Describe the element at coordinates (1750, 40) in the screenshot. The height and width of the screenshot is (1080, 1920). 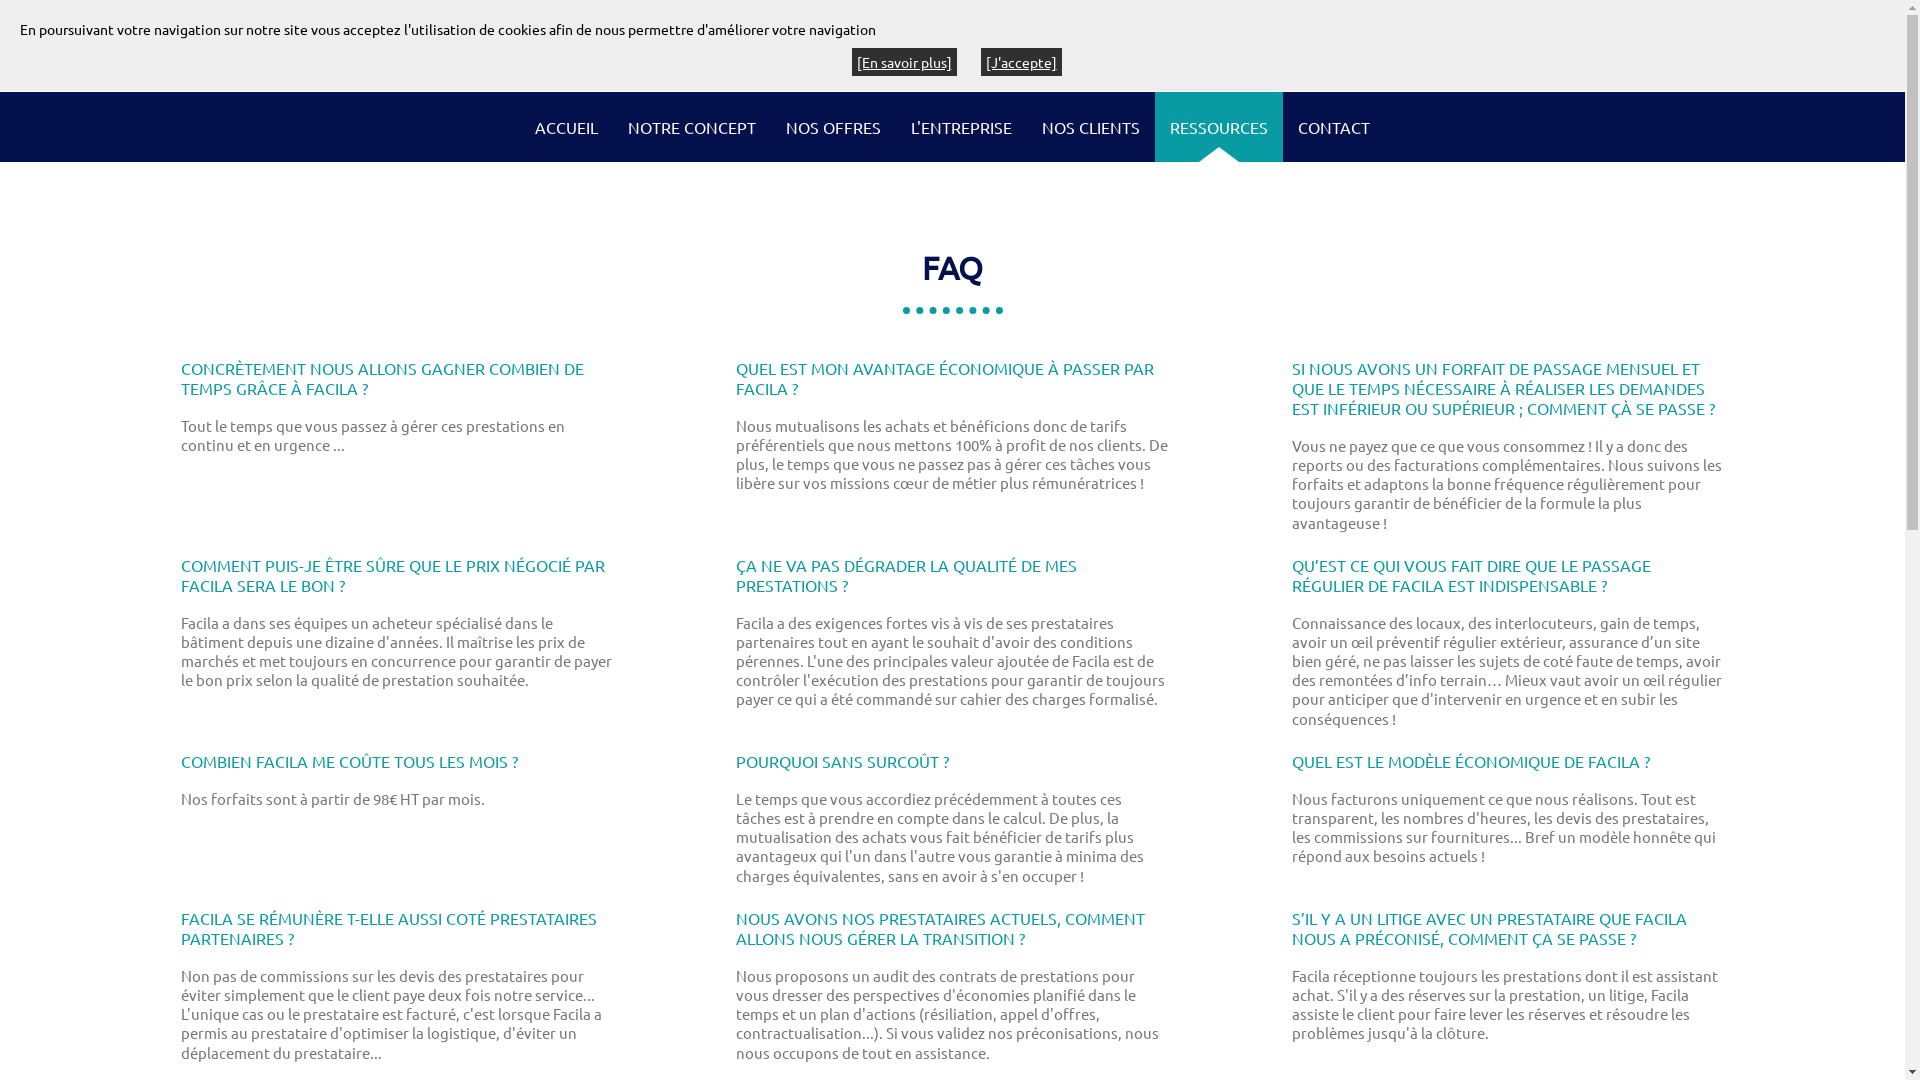
I see `  ESPACE PRO` at that location.